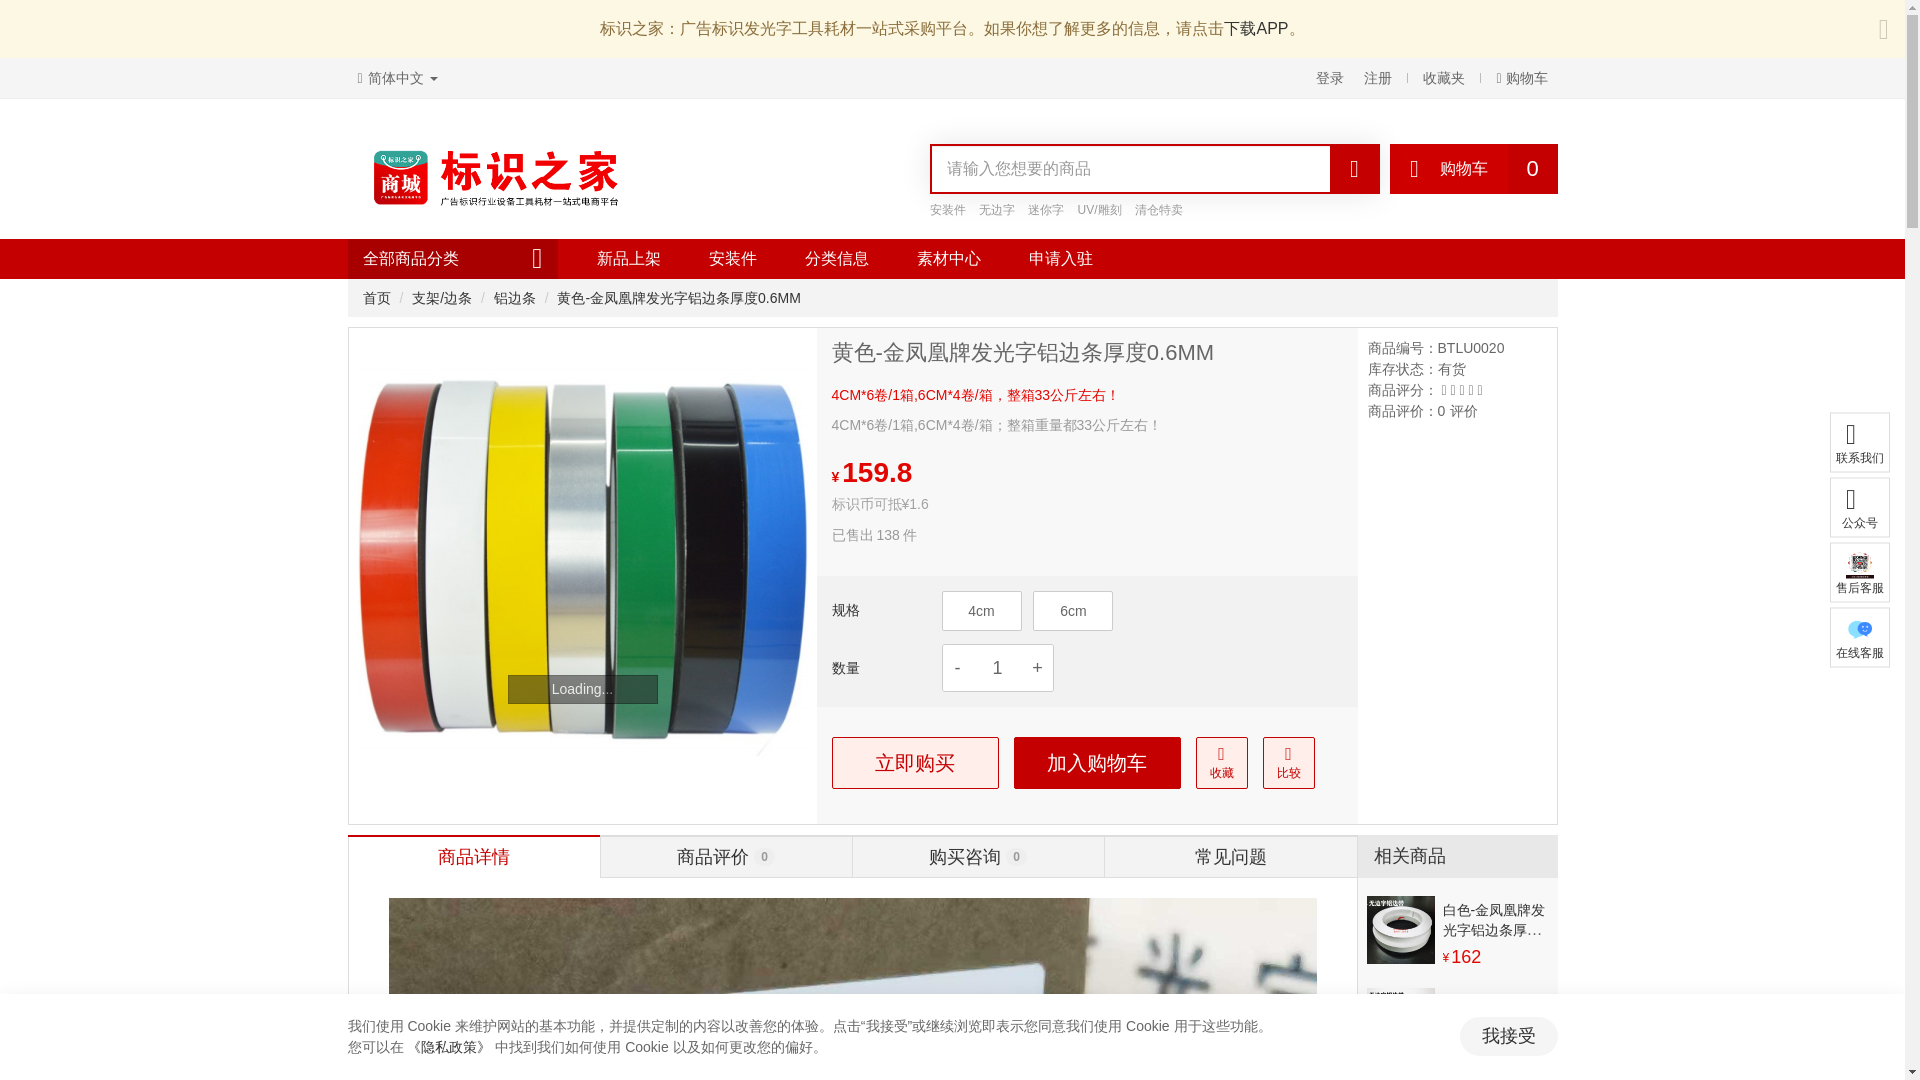 This screenshot has height=1080, width=1920. Describe the element at coordinates (956, 668) in the screenshot. I see `-` at that location.